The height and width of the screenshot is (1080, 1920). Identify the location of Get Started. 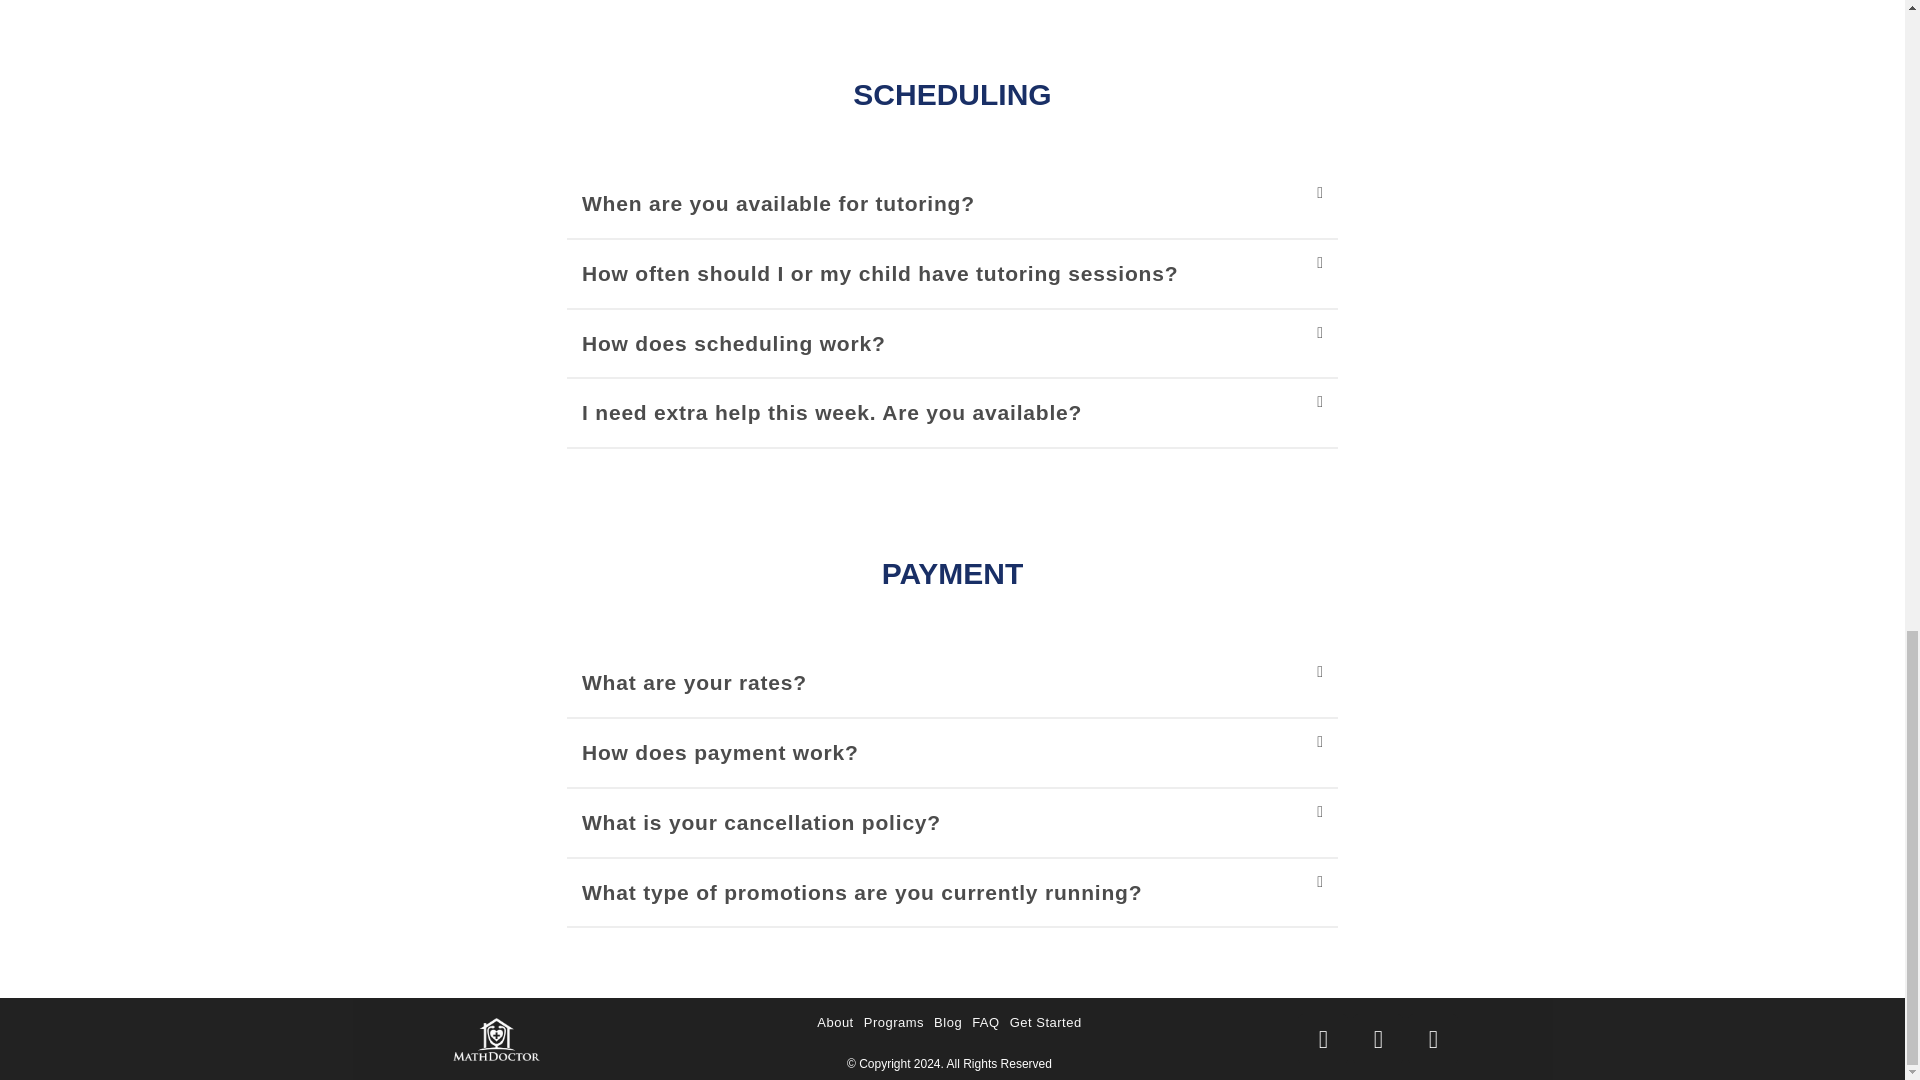
(1045, 1022).